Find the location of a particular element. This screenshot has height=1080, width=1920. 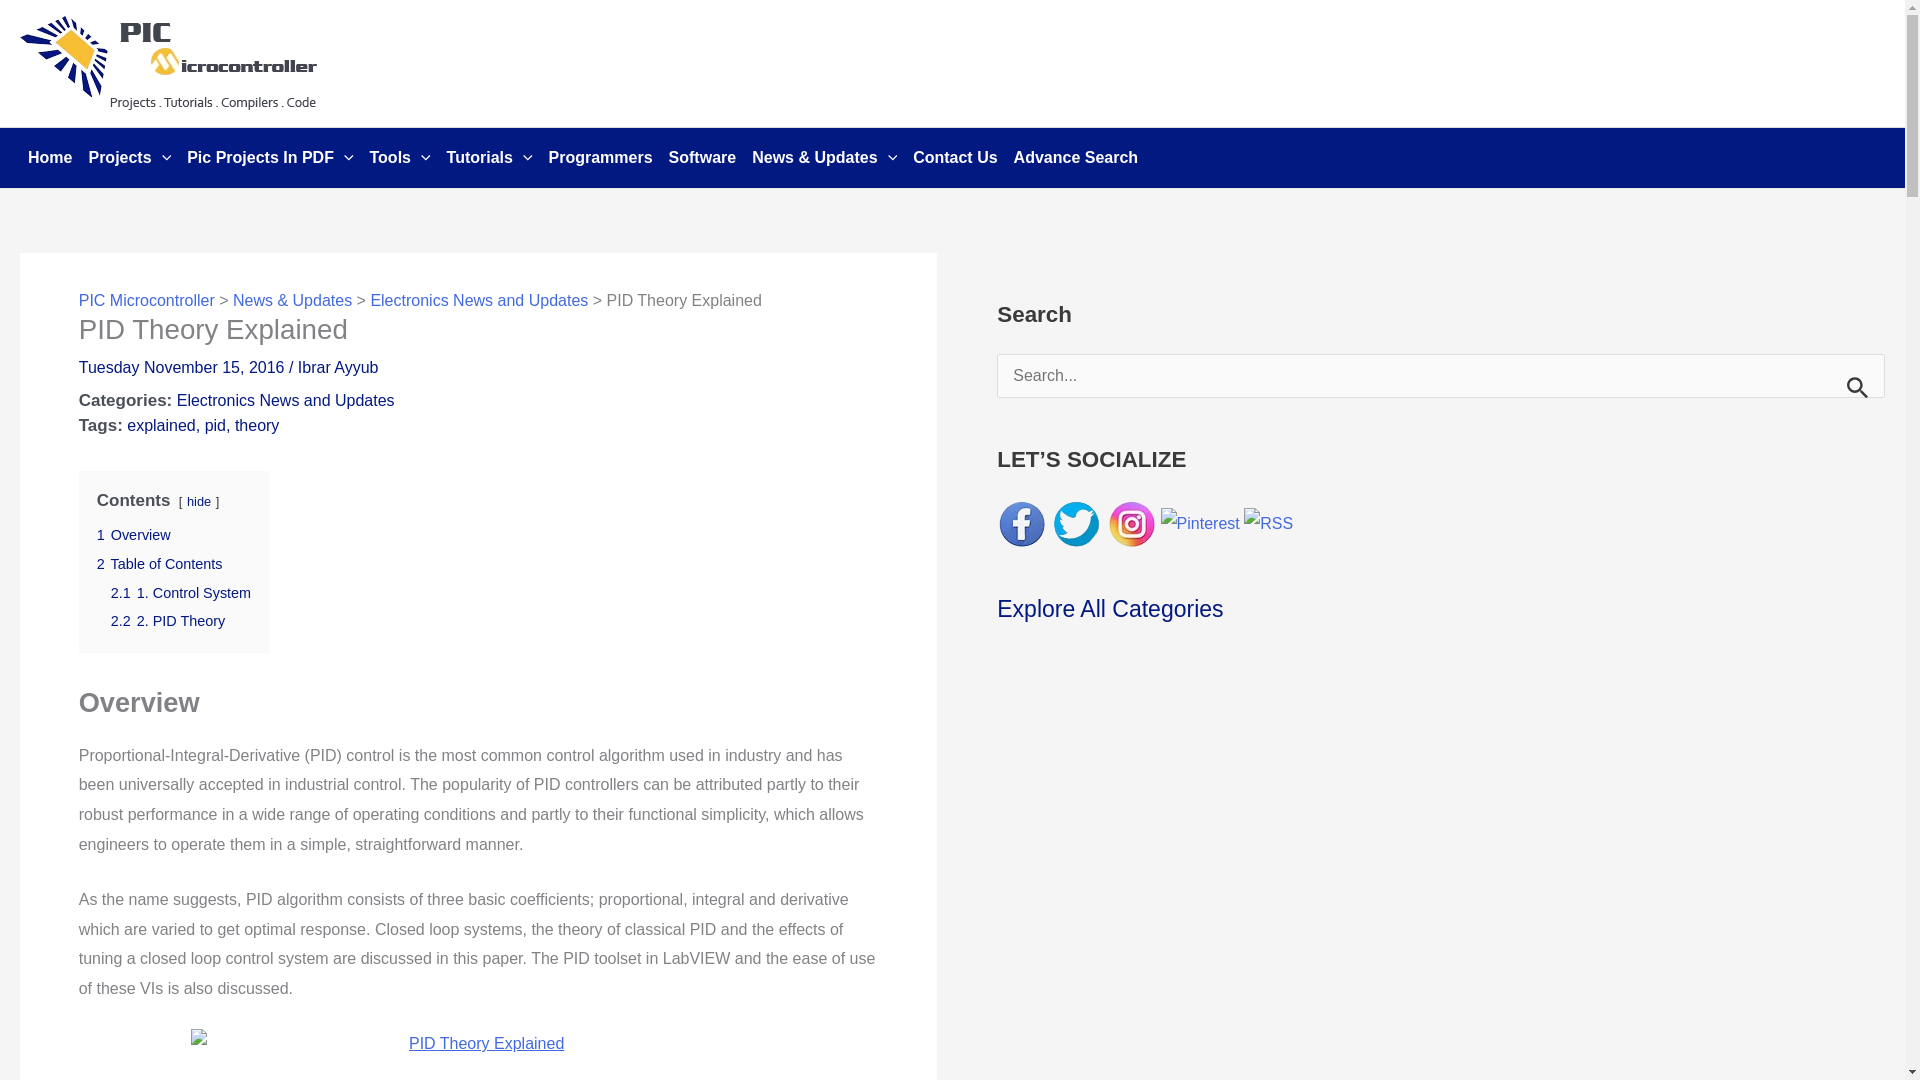

Go to PIC Microcontroller. is located at coordinates (146, 300).